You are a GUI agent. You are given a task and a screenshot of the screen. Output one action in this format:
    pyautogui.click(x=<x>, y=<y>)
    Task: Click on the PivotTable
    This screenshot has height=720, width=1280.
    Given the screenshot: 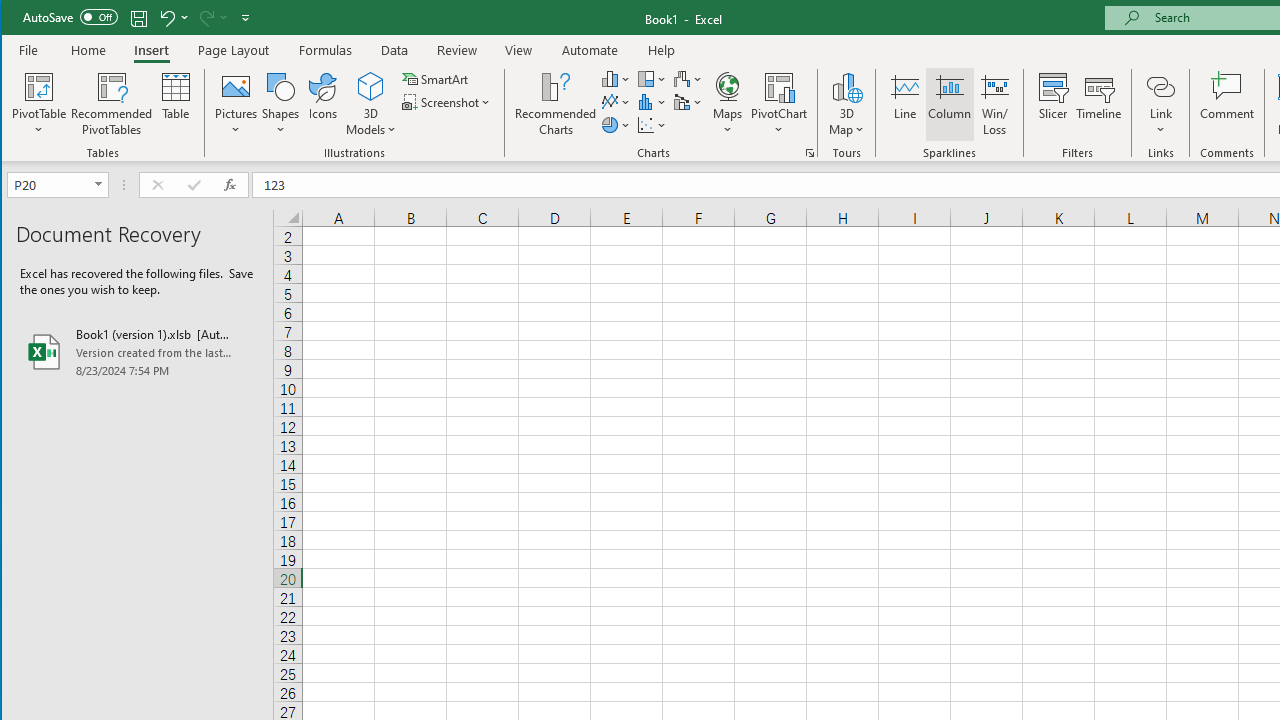 What is the action you would take?
    pyautogui.click(x=40, y=86)
    